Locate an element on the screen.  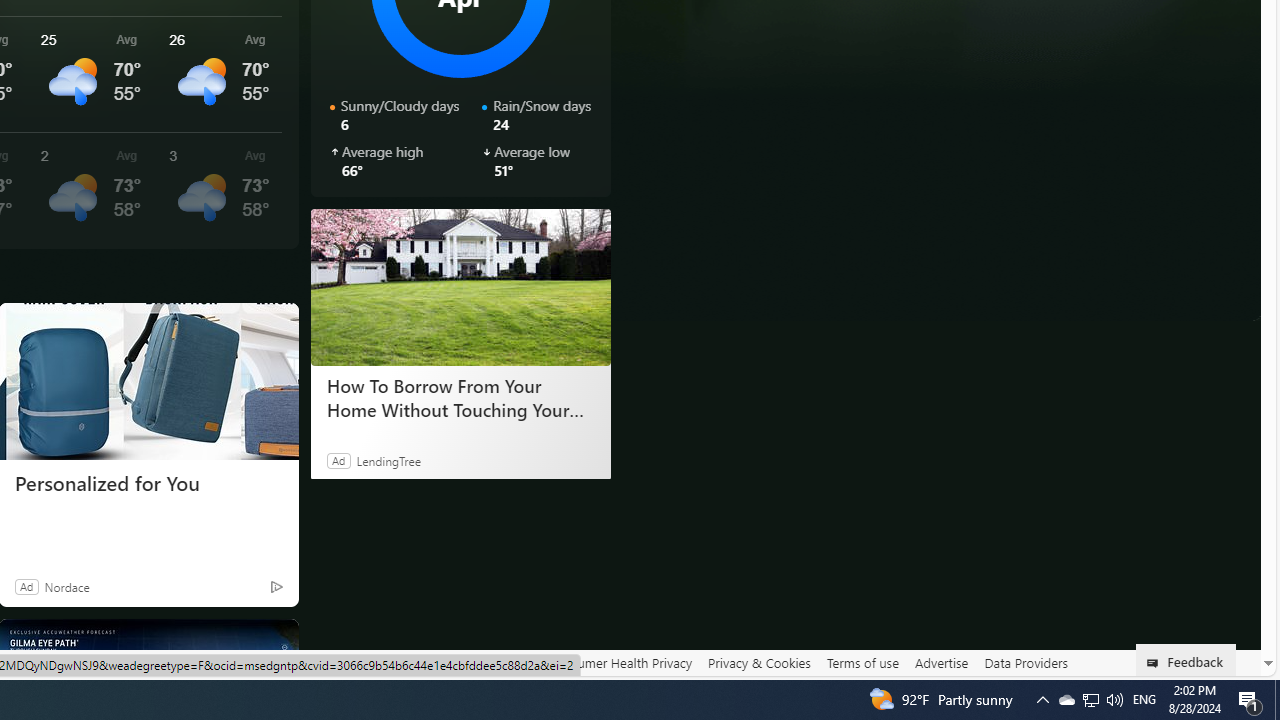
Feedback is located at coordinates (1186, 660).